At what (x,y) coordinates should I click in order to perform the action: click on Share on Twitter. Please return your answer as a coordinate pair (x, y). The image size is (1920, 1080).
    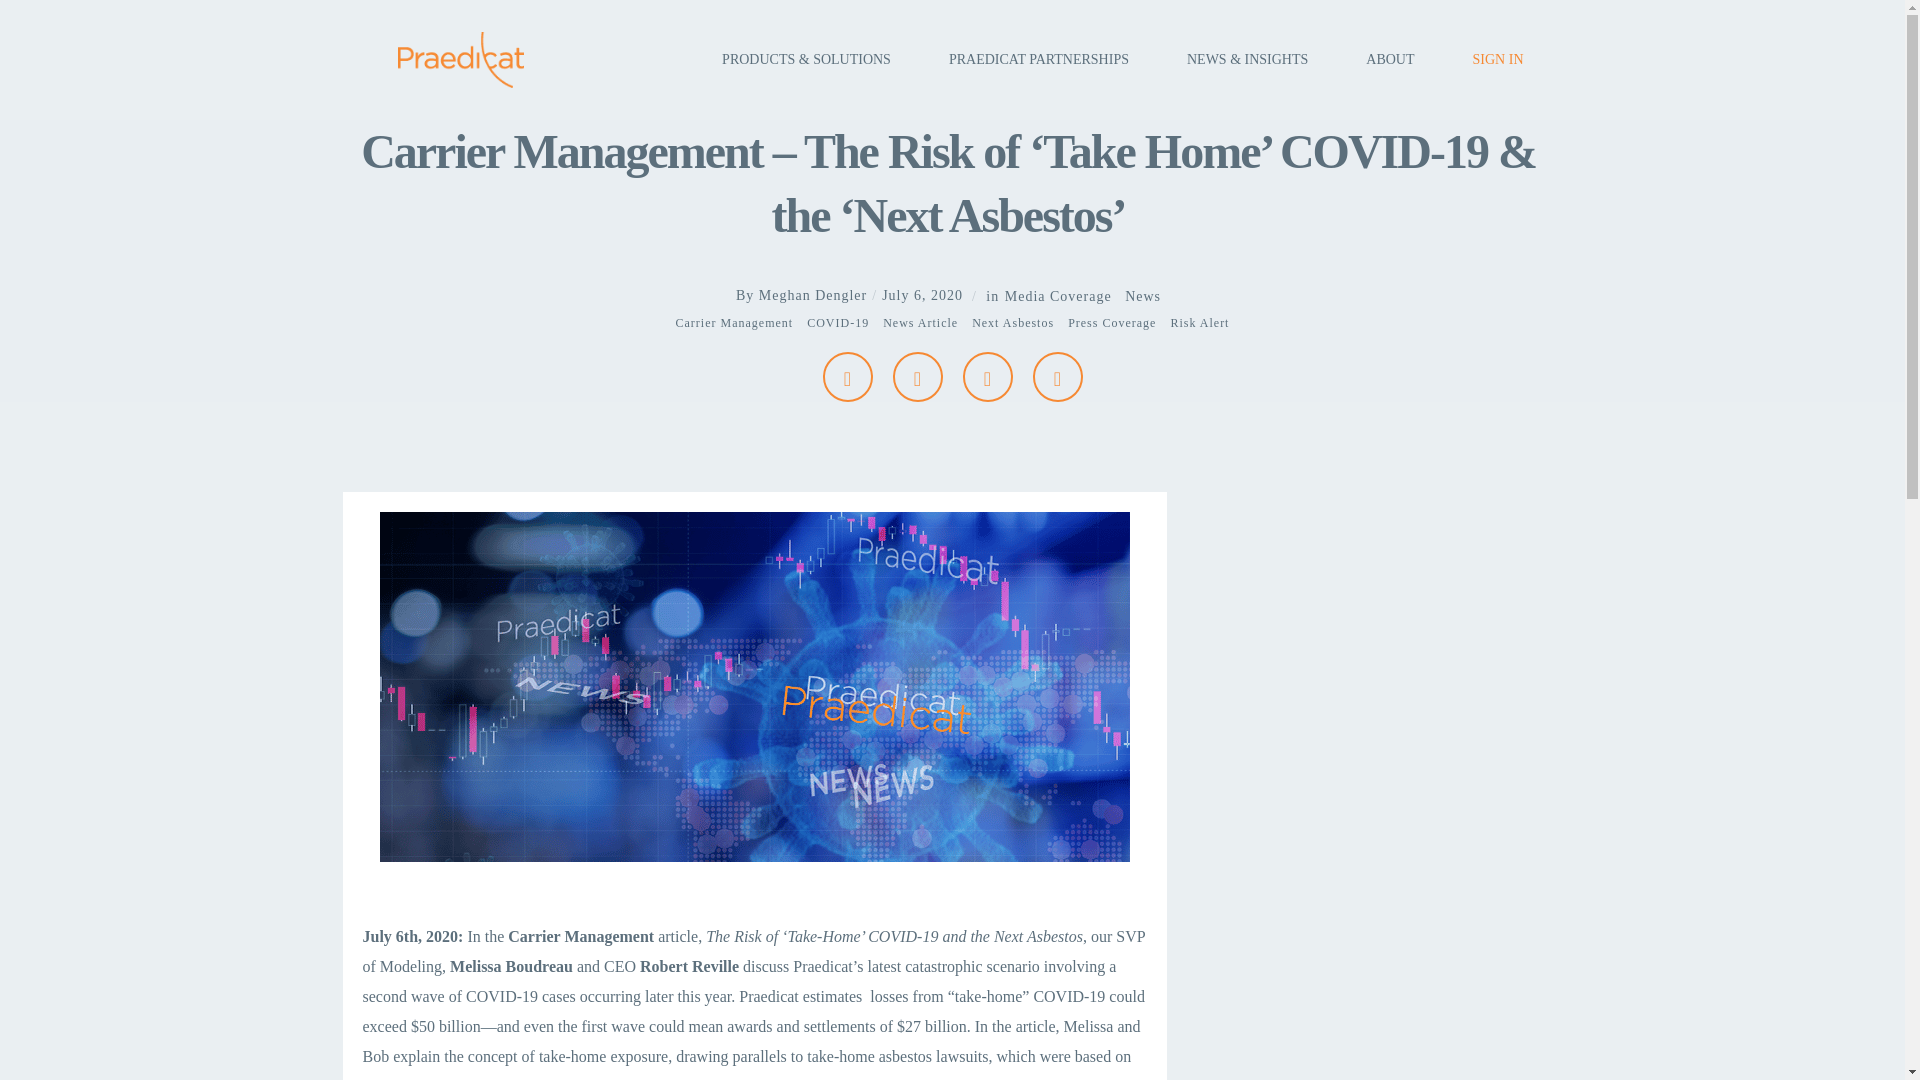
    Looking at the image, I should click on (986, 376).